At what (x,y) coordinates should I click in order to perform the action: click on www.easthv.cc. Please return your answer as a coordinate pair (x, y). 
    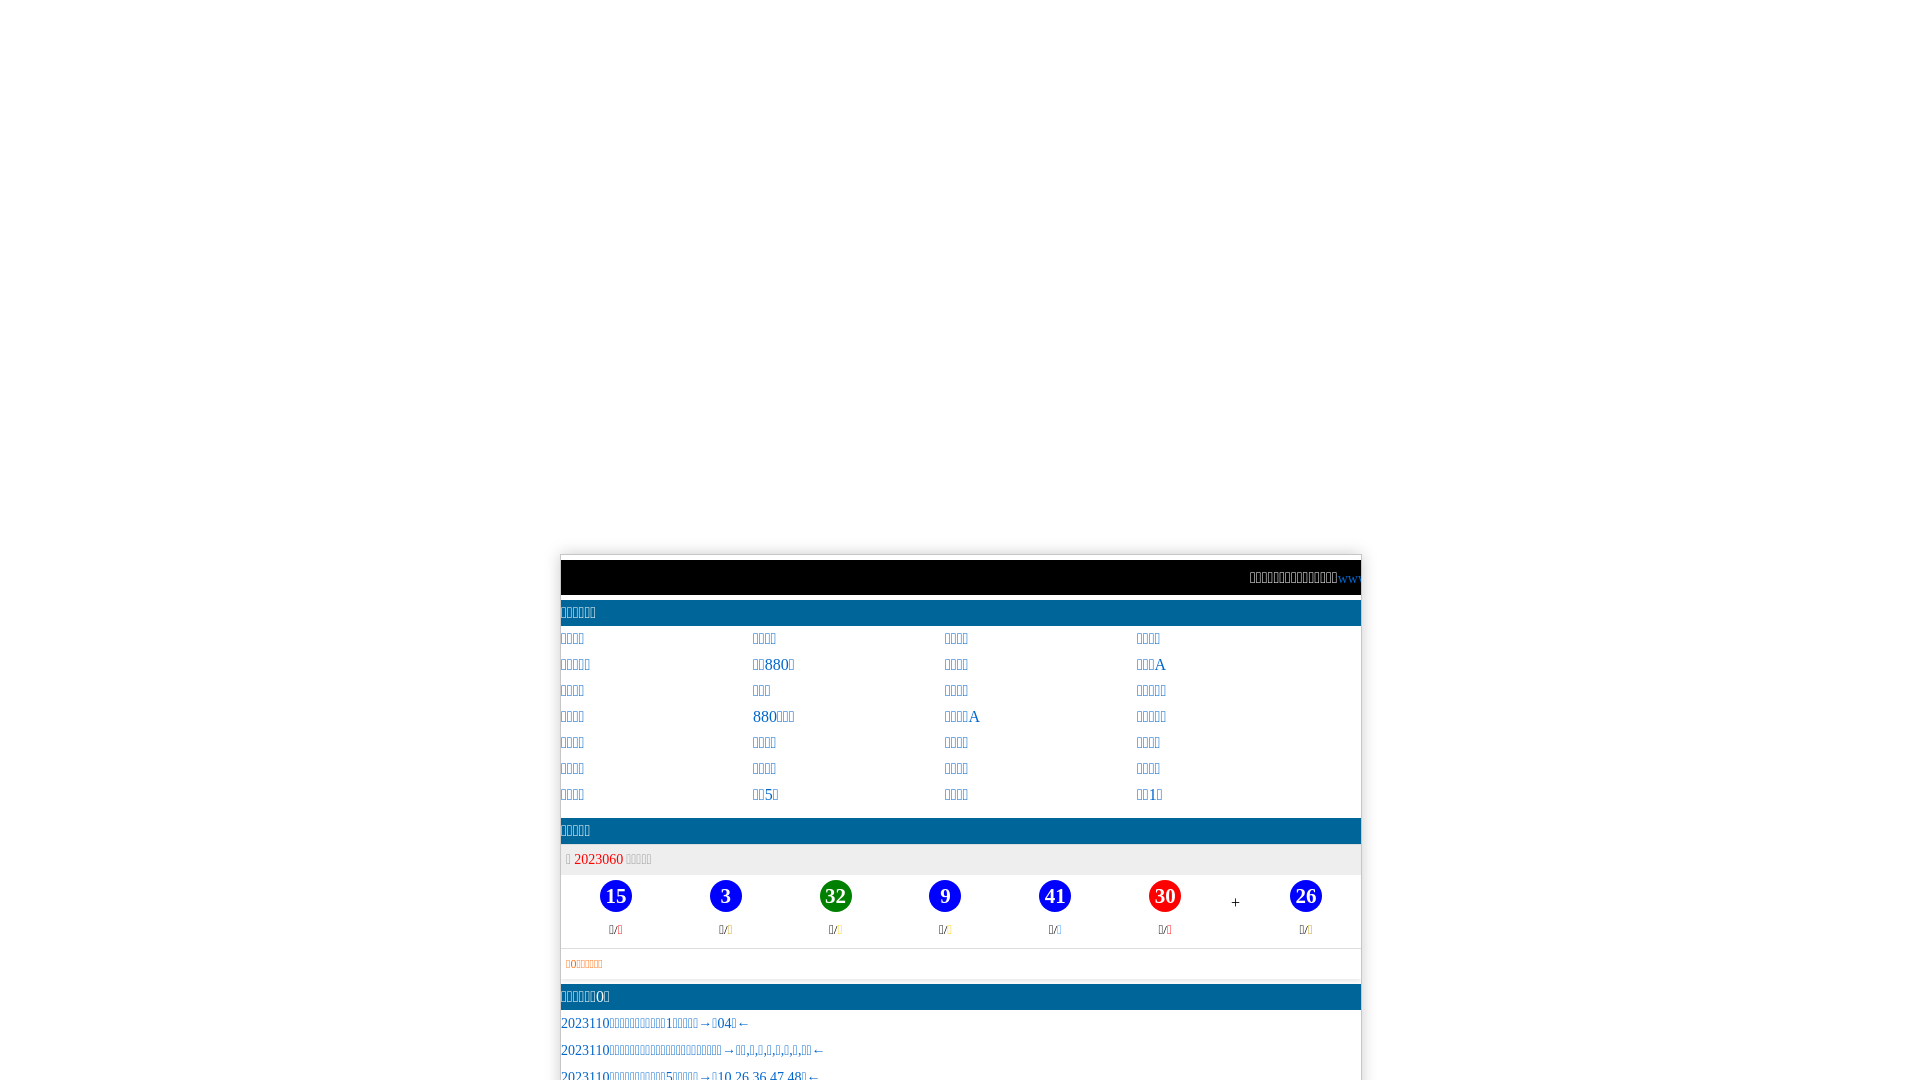
    Looking at the image, I should click on (1117, 578).